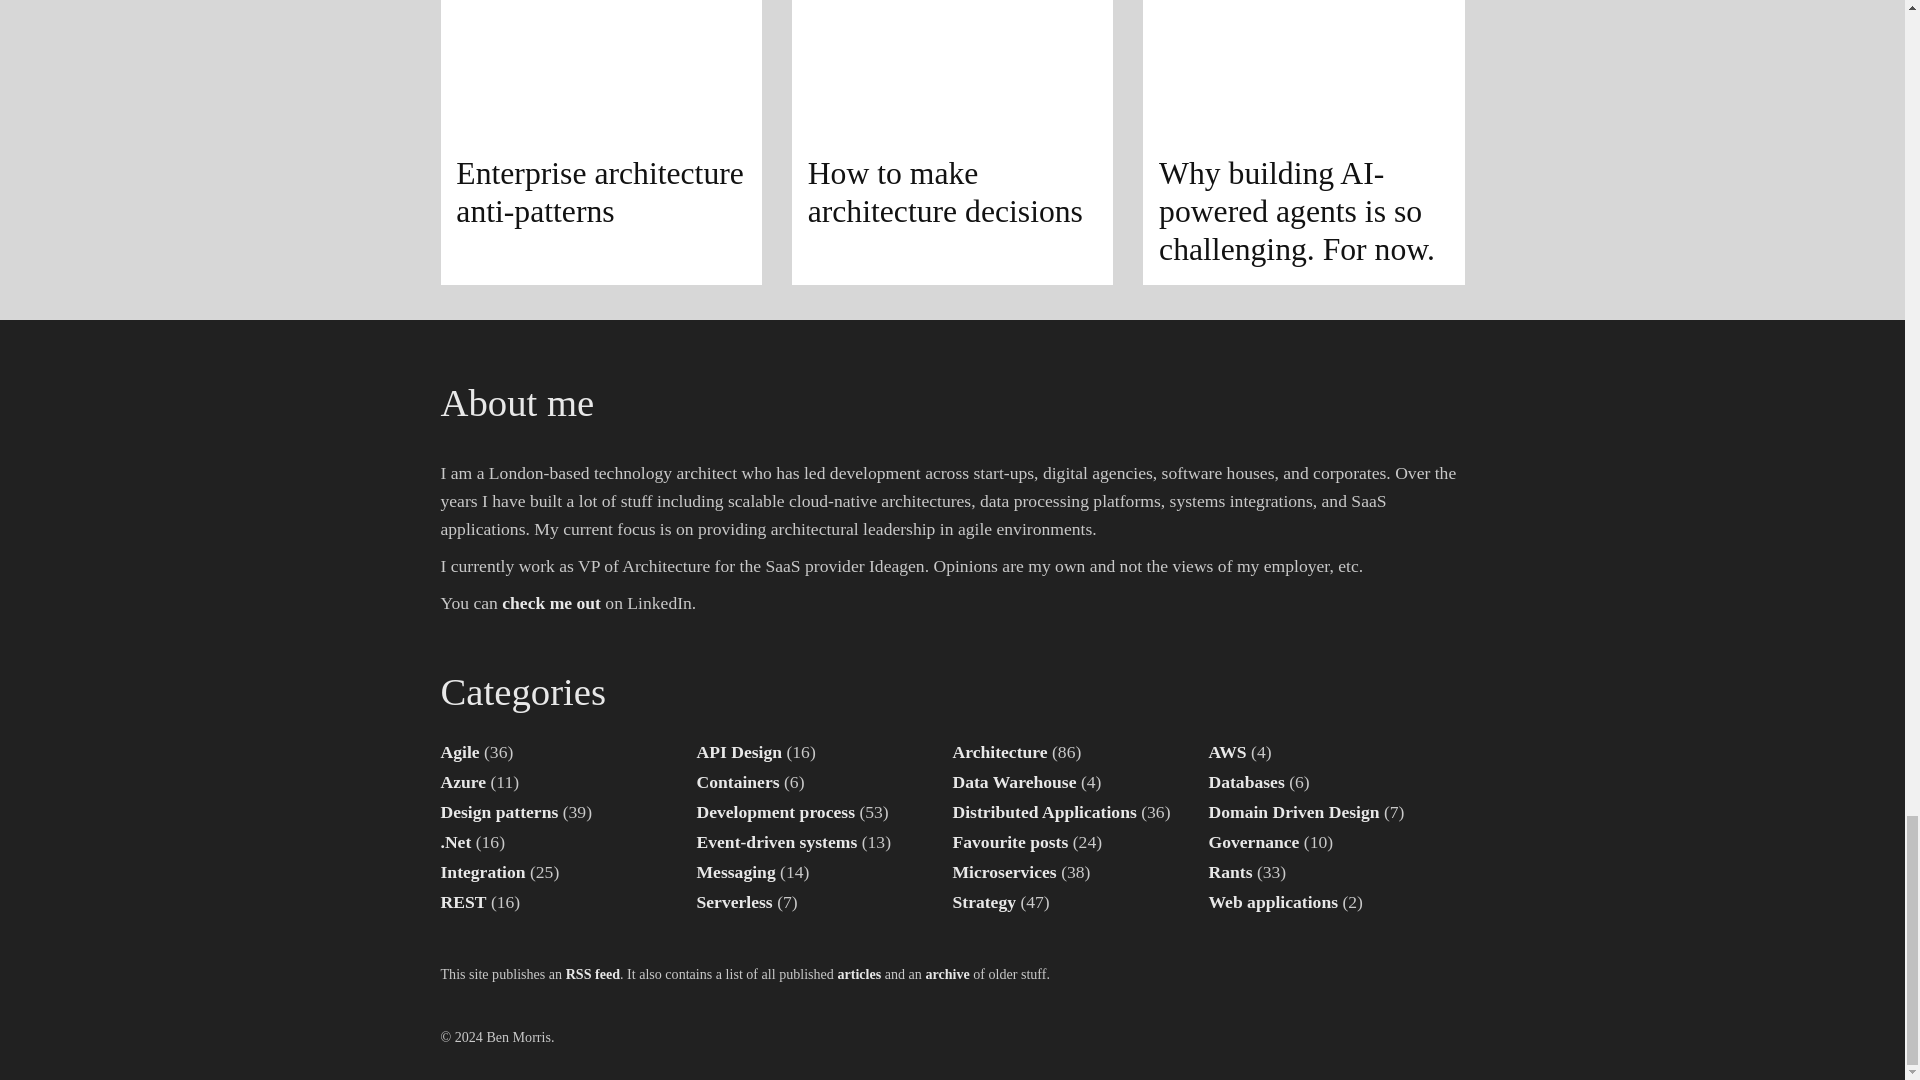 This screenshot has width=1920, height=1080. Describe the element at coordinates (1010, 842) in the screenshot. I see `Favourite posts` at that location.